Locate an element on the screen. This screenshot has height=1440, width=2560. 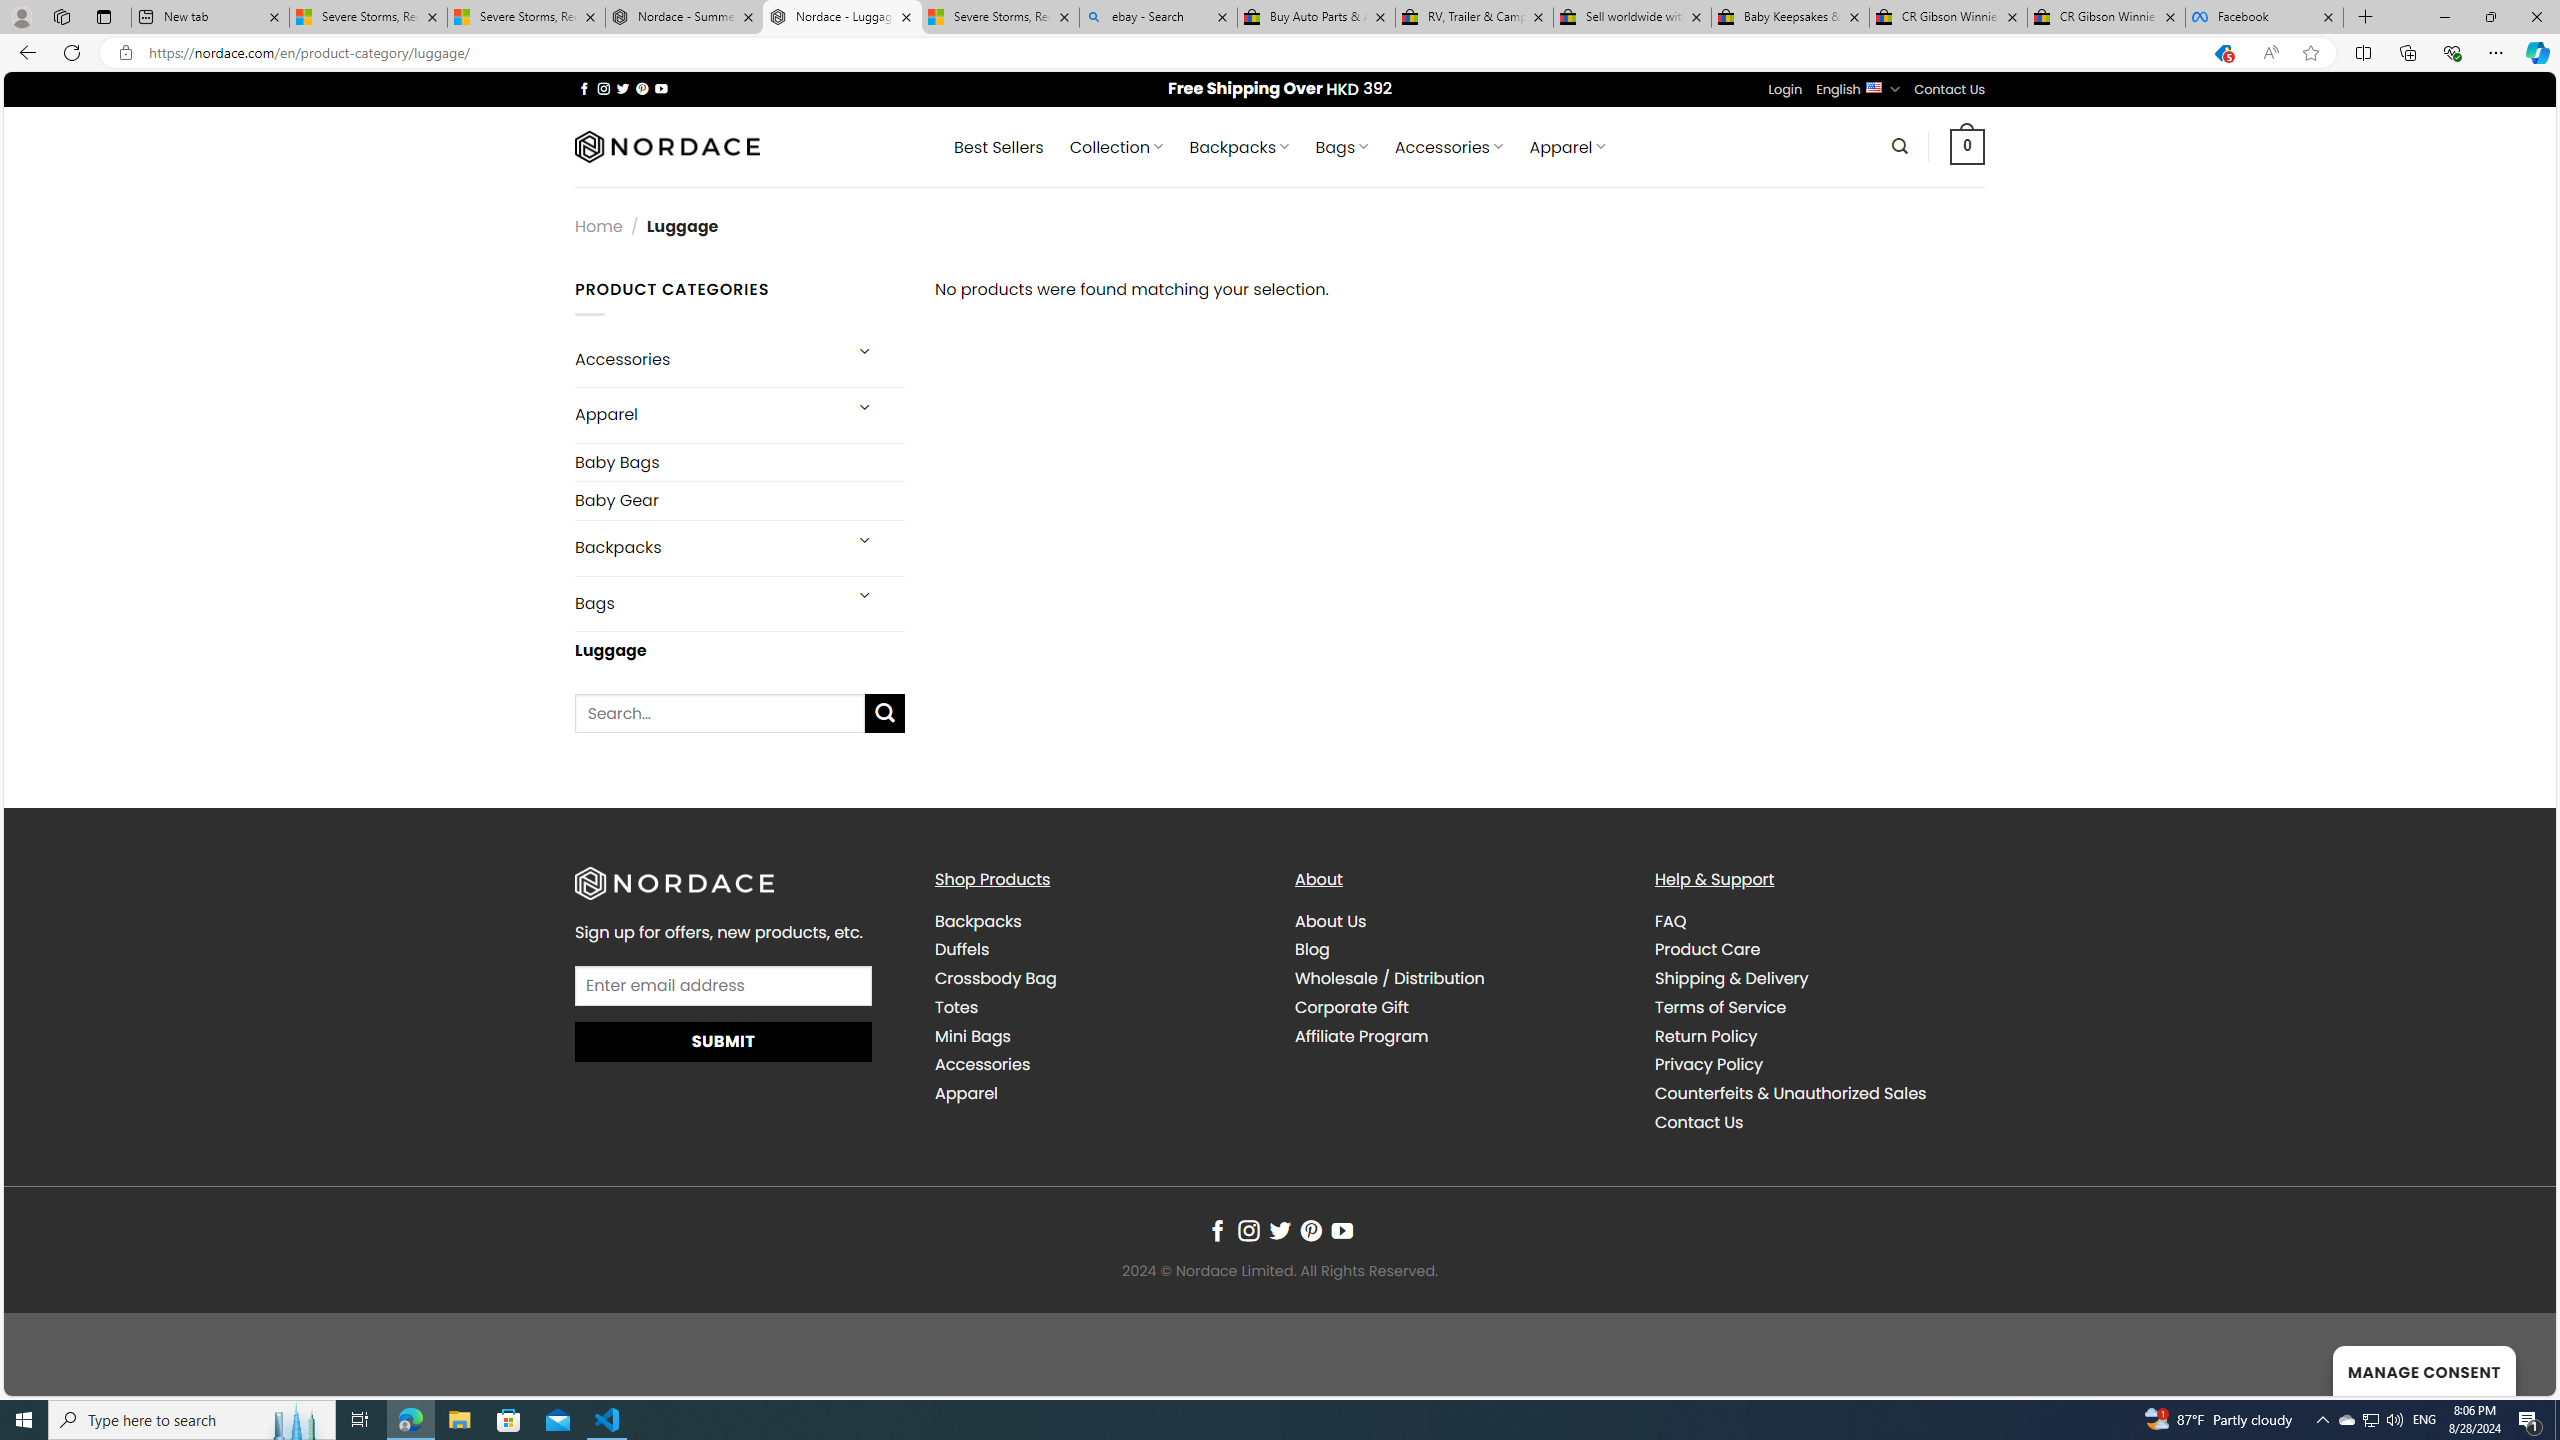
Mini Bags is located at coordinates (1099, 1036).